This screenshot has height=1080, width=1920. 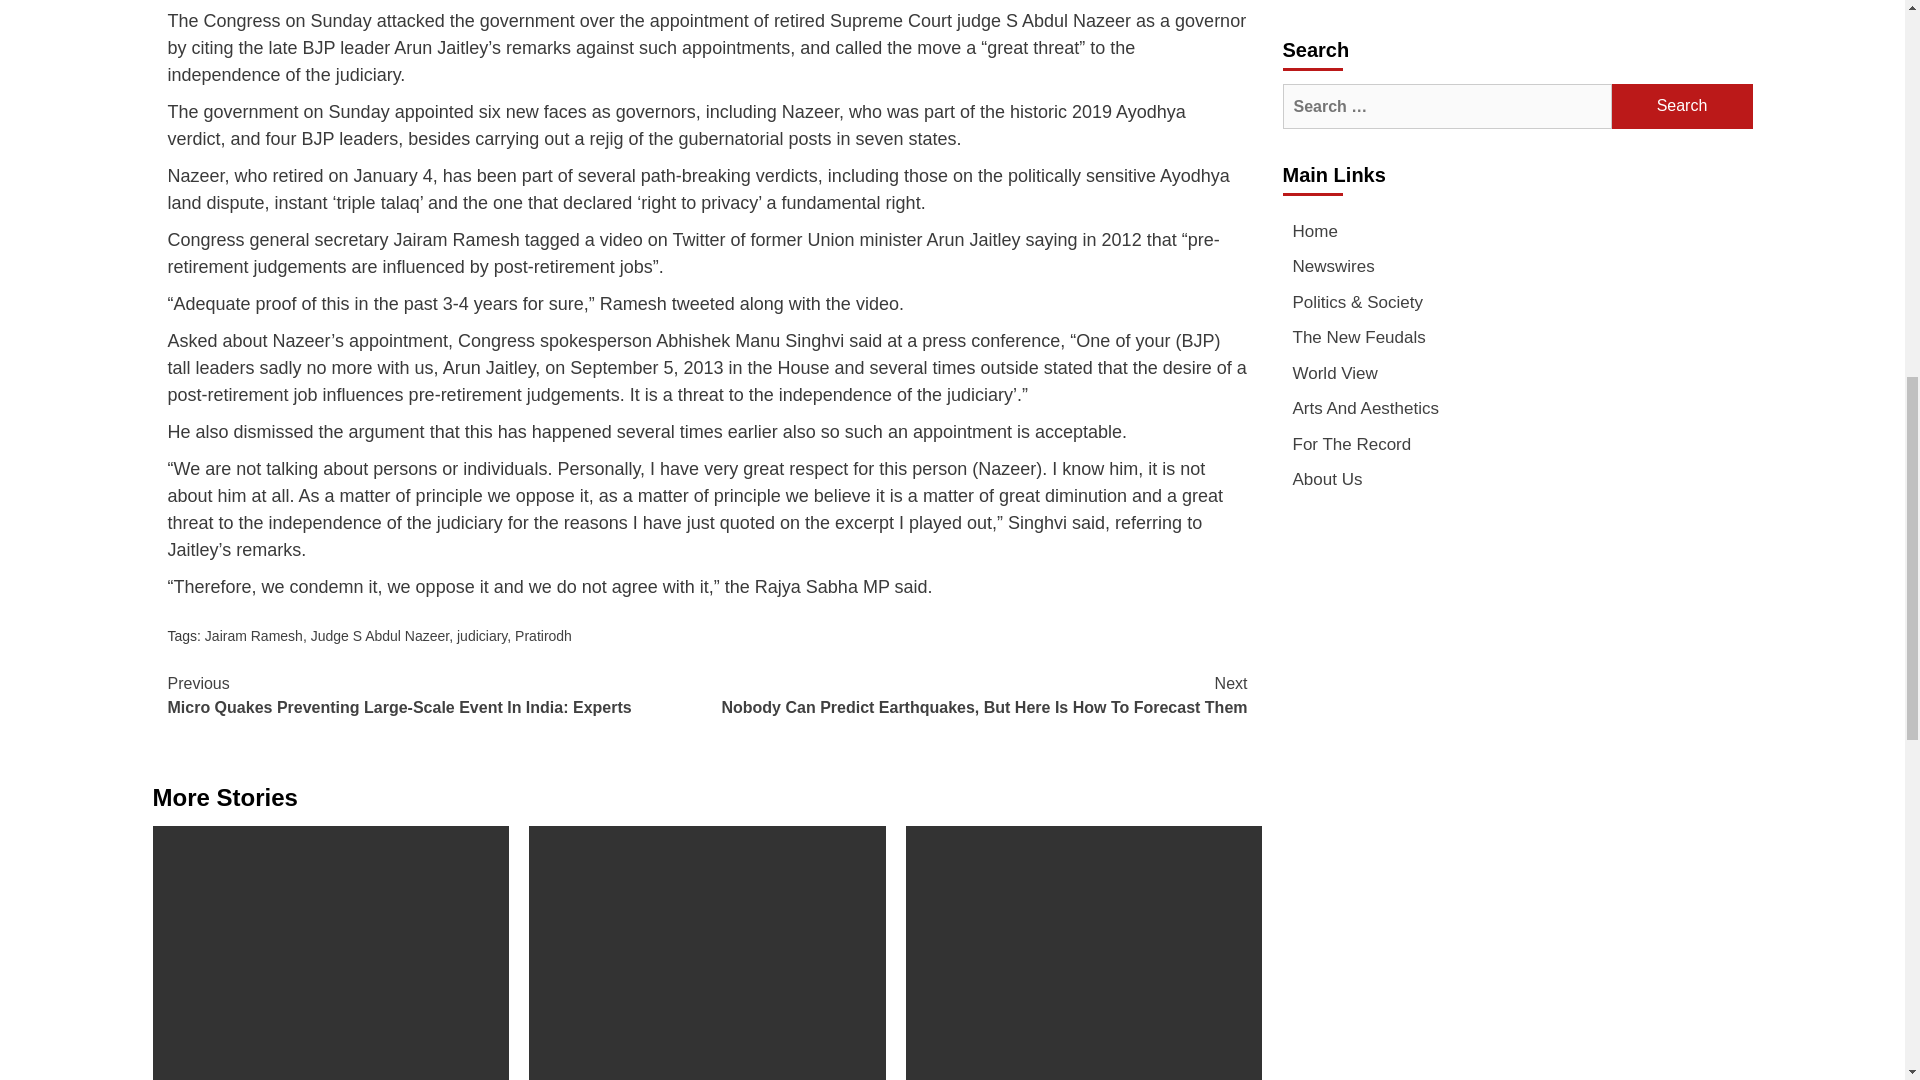 I want to click on Jairam Ramesh, so click(x=254, y=635).